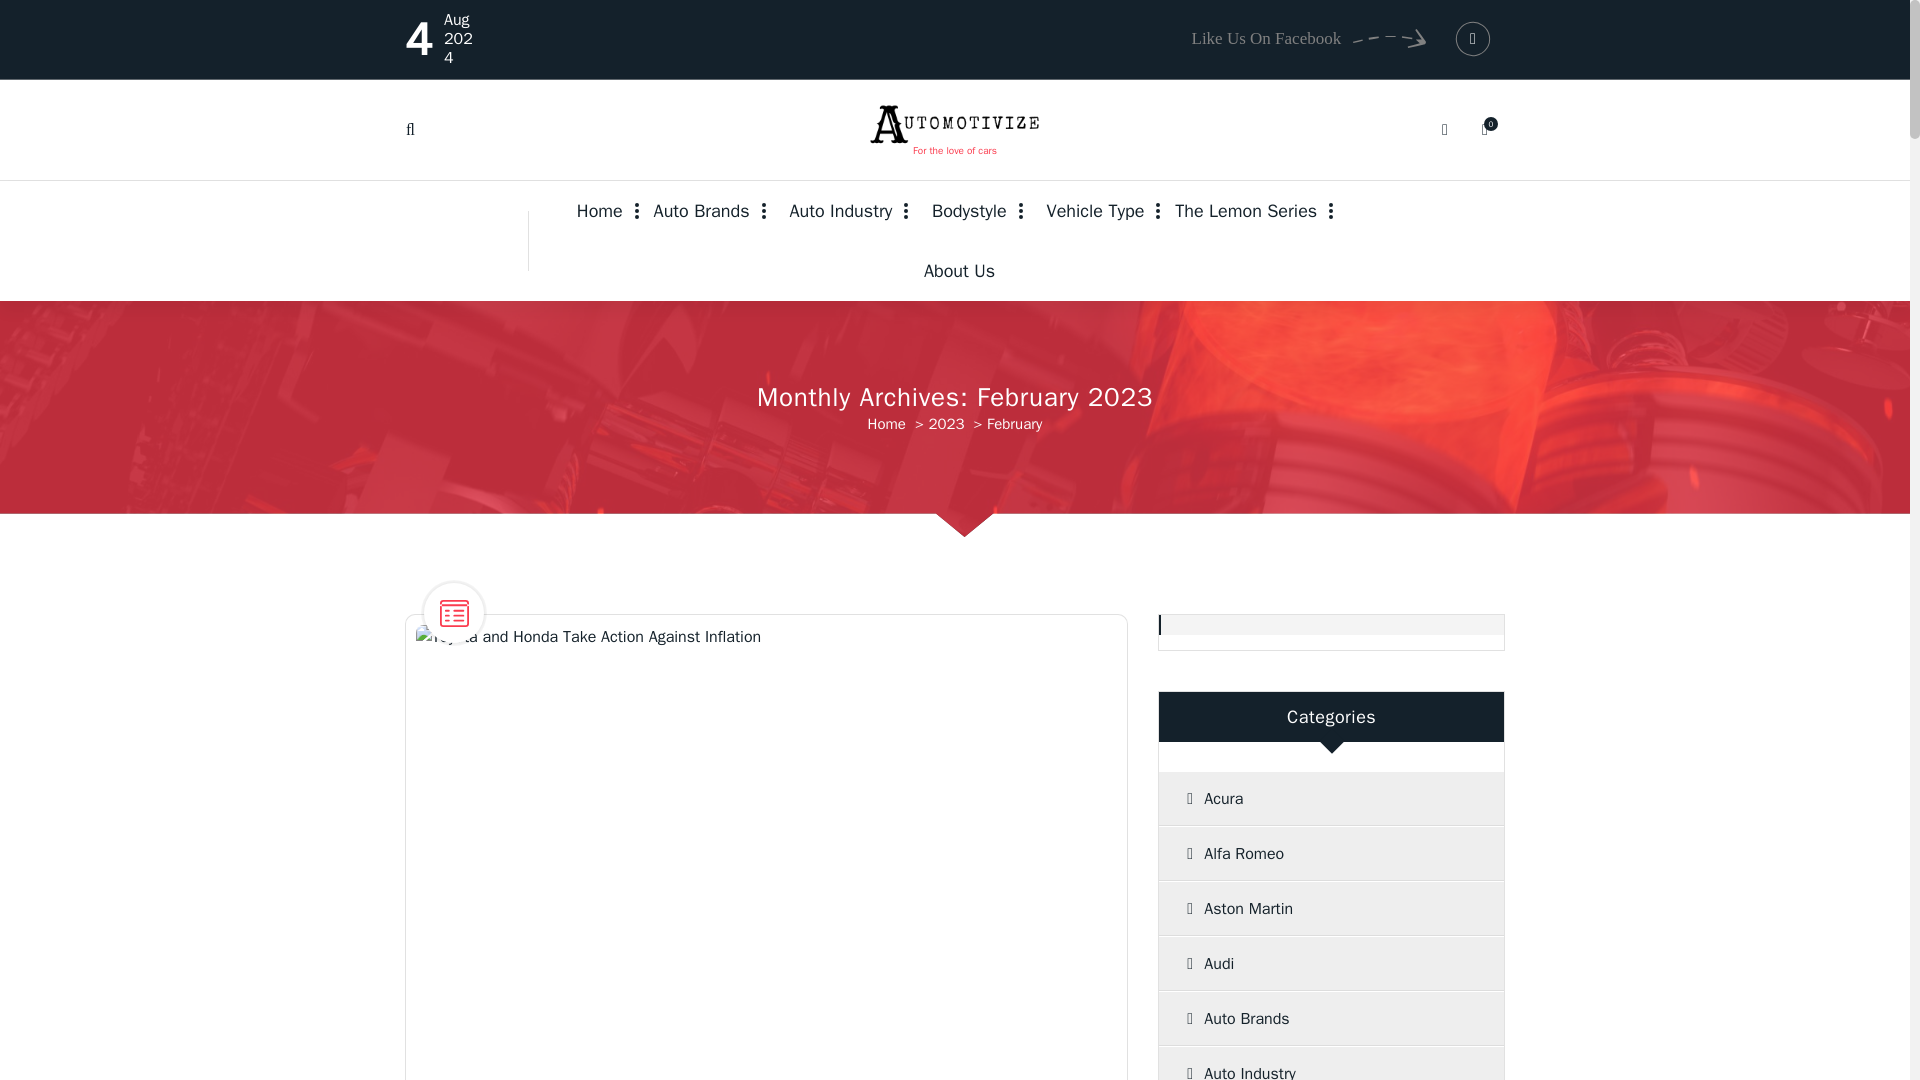 The width and height of the screenshot is (1920, 1080). Describe the element at coordinates (608, 210) in the screenshot. I see `Home` at that location.